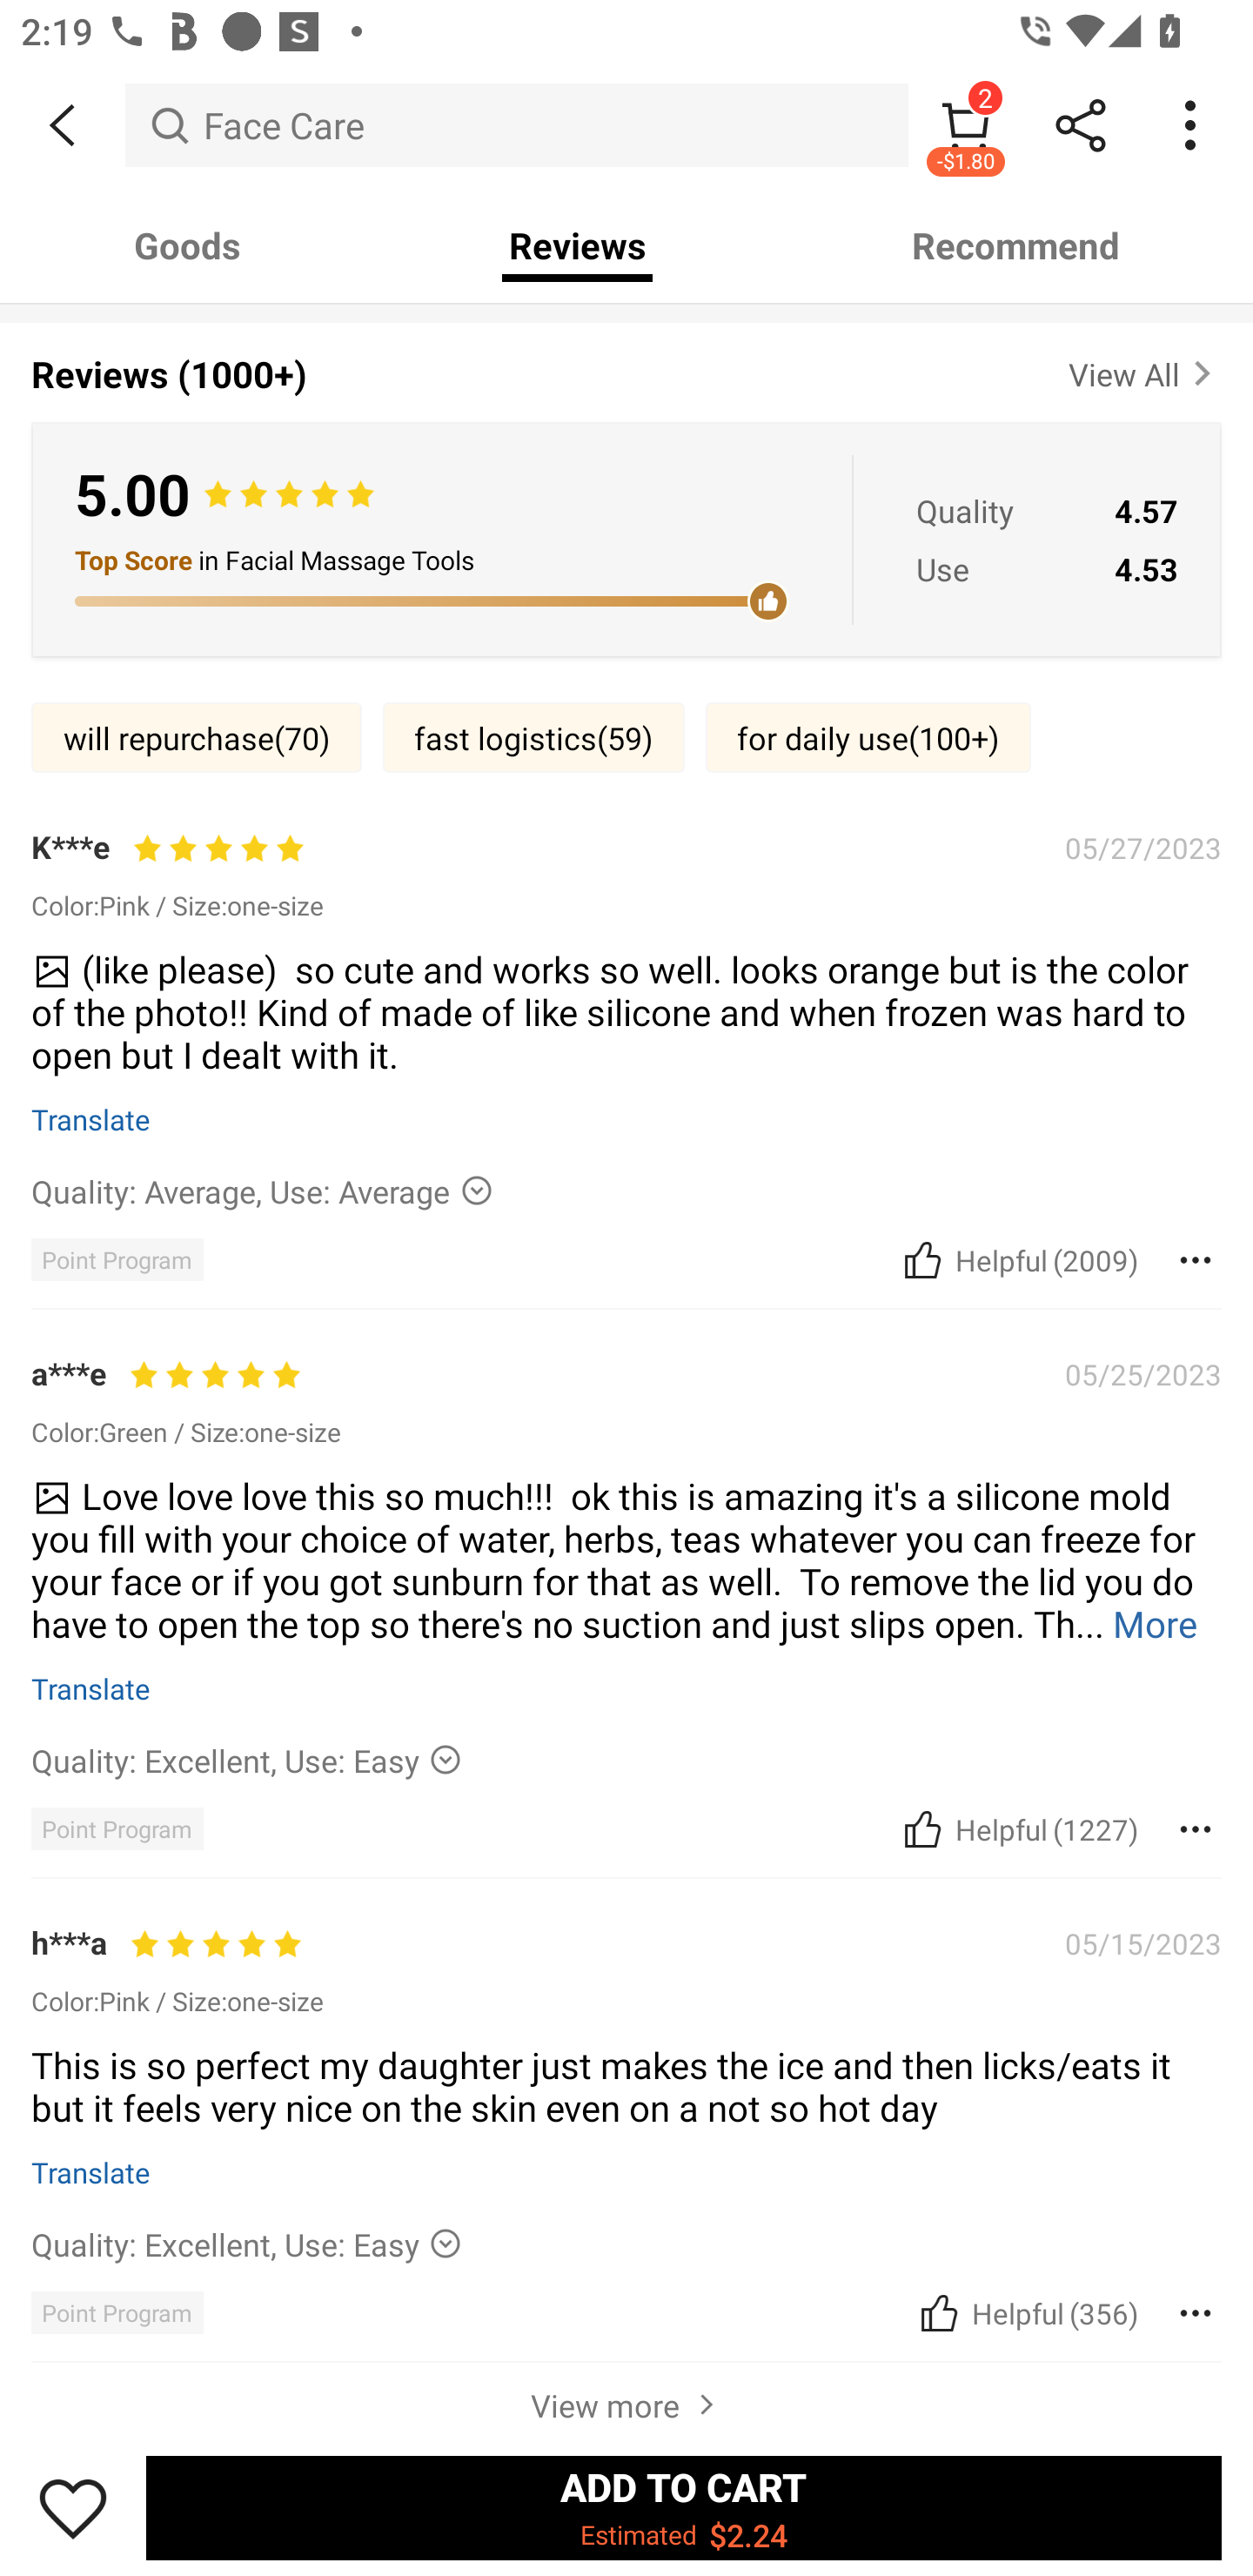 The height and width of the screenshot is (2576, 1253). Describe the element at coordinates (91, 2172) in the screenshot. I see `Translate` at that location.